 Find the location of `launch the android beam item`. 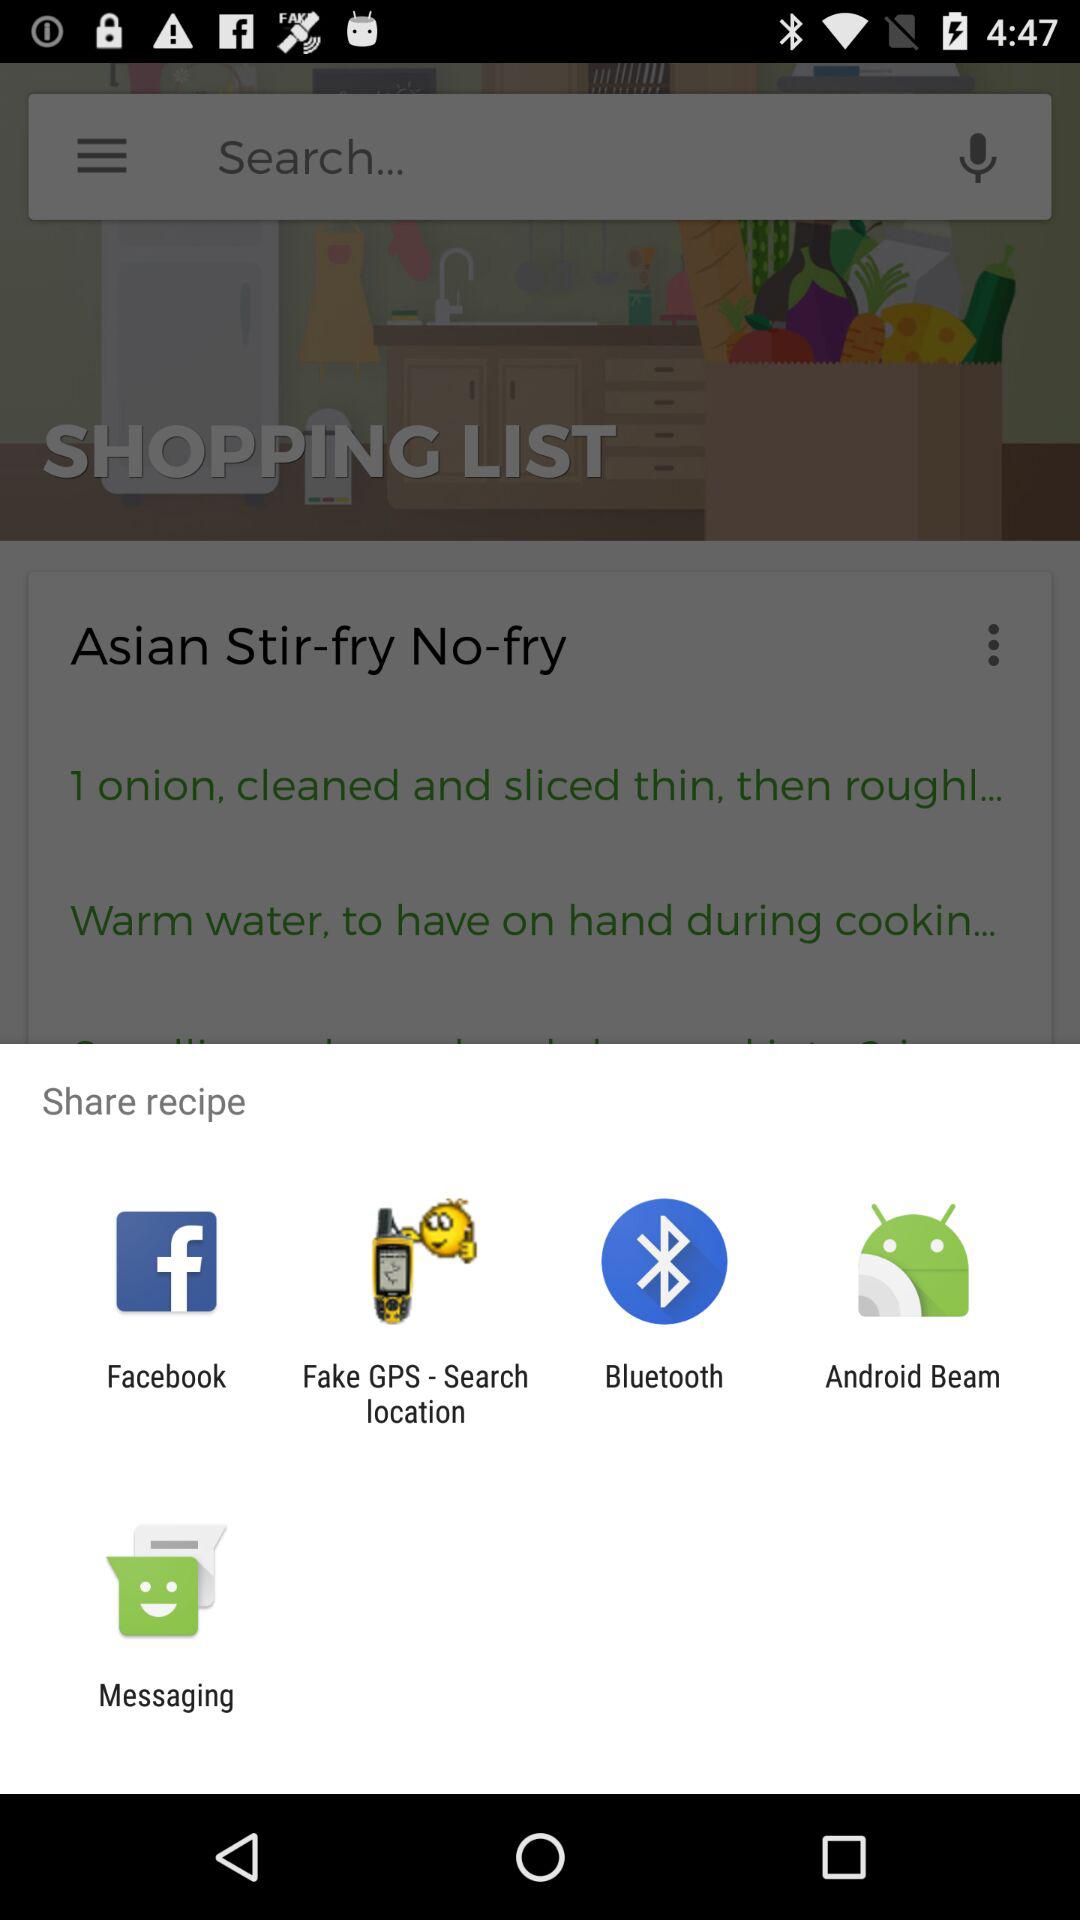

launch the android beam item is located at coordinates (913, 1393).